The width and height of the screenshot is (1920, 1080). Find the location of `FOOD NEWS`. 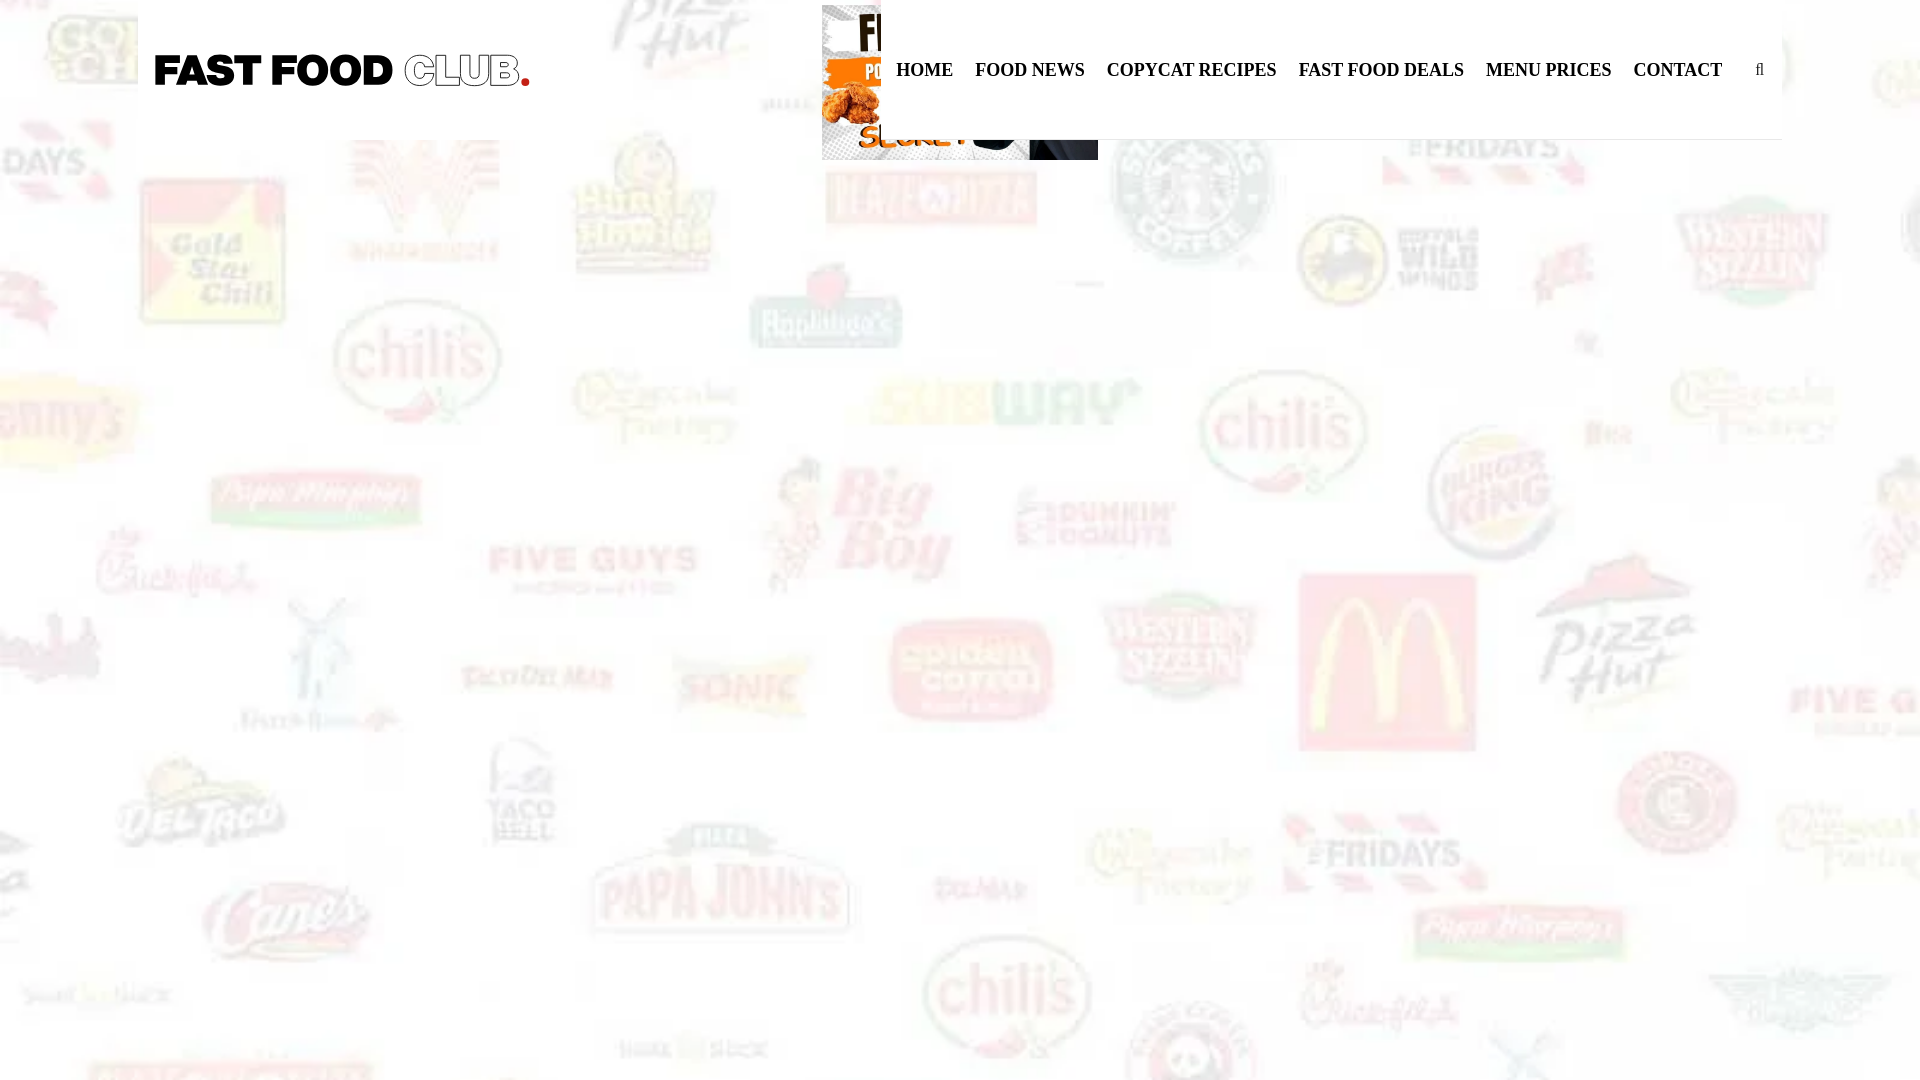

FOOD NEWS is located at coordinates (1030, 70).